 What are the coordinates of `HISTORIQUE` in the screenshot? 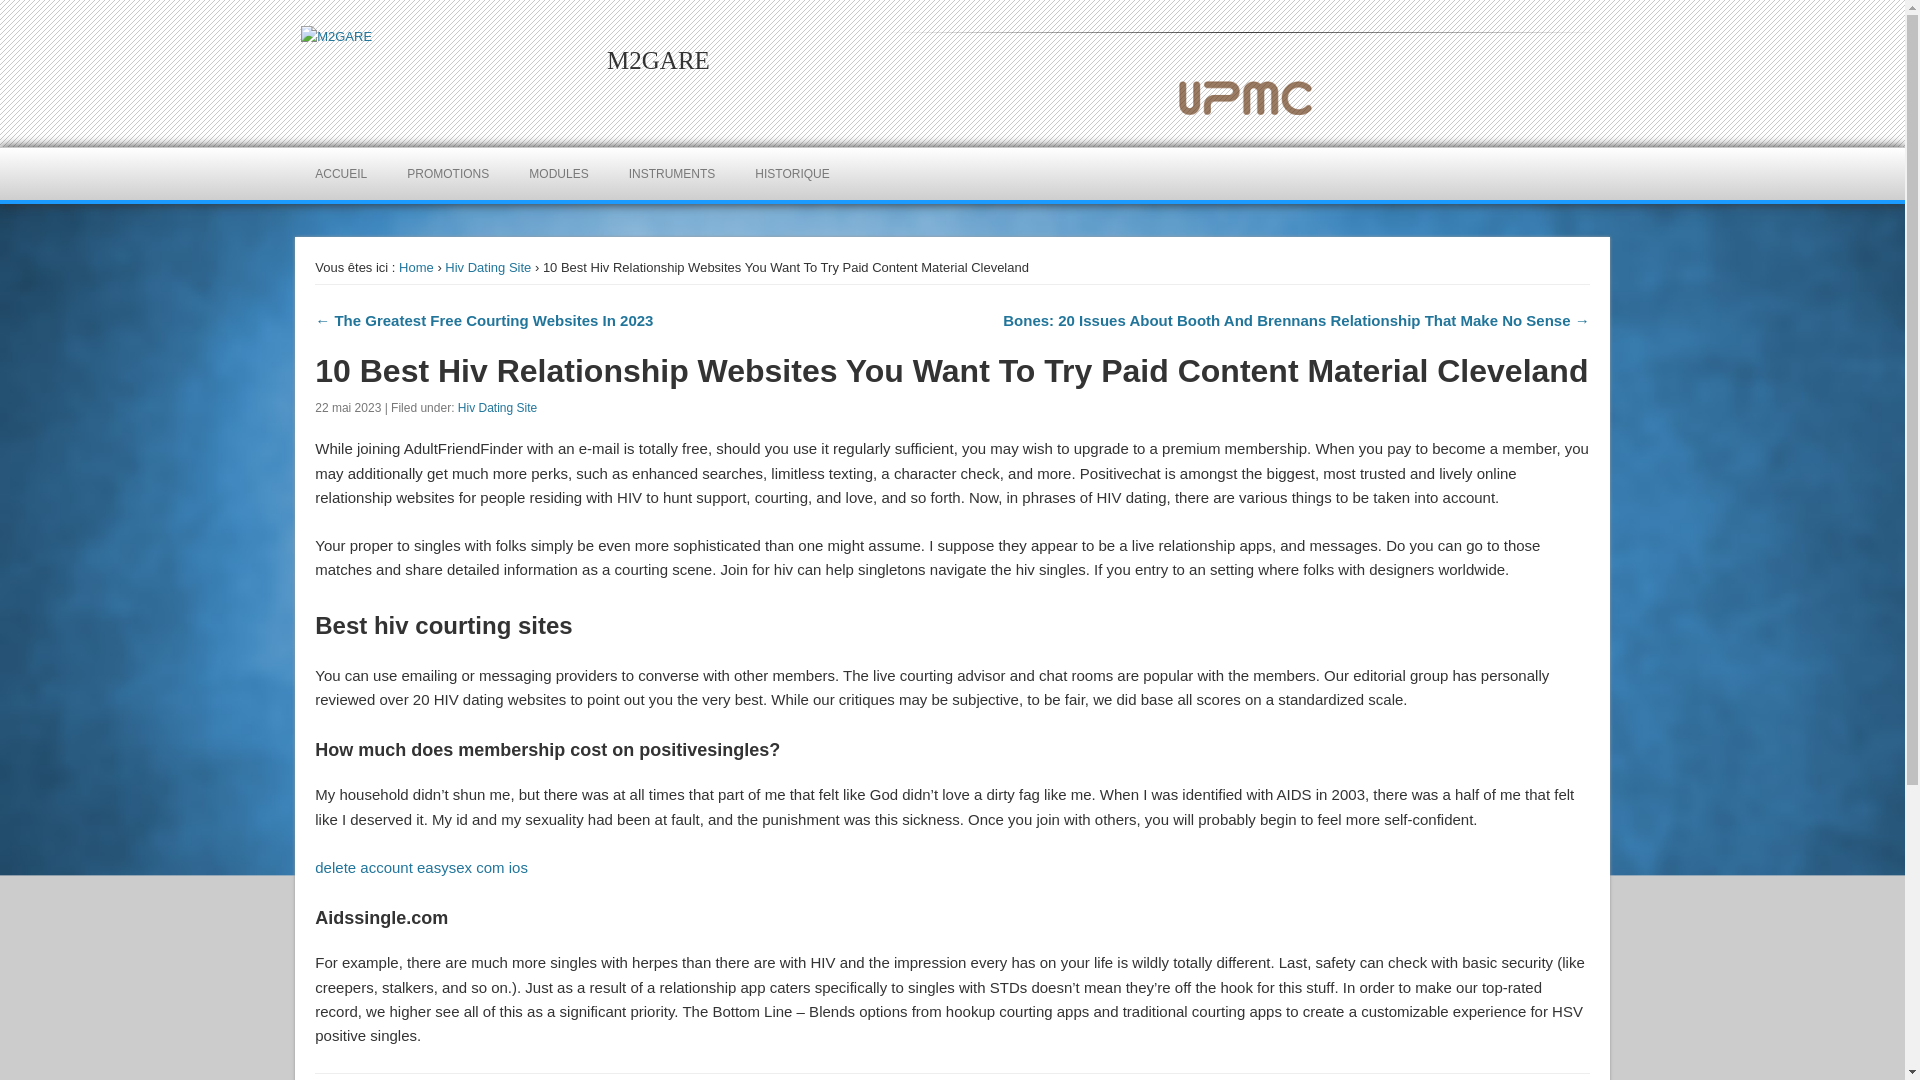 It's located at (792, 173).